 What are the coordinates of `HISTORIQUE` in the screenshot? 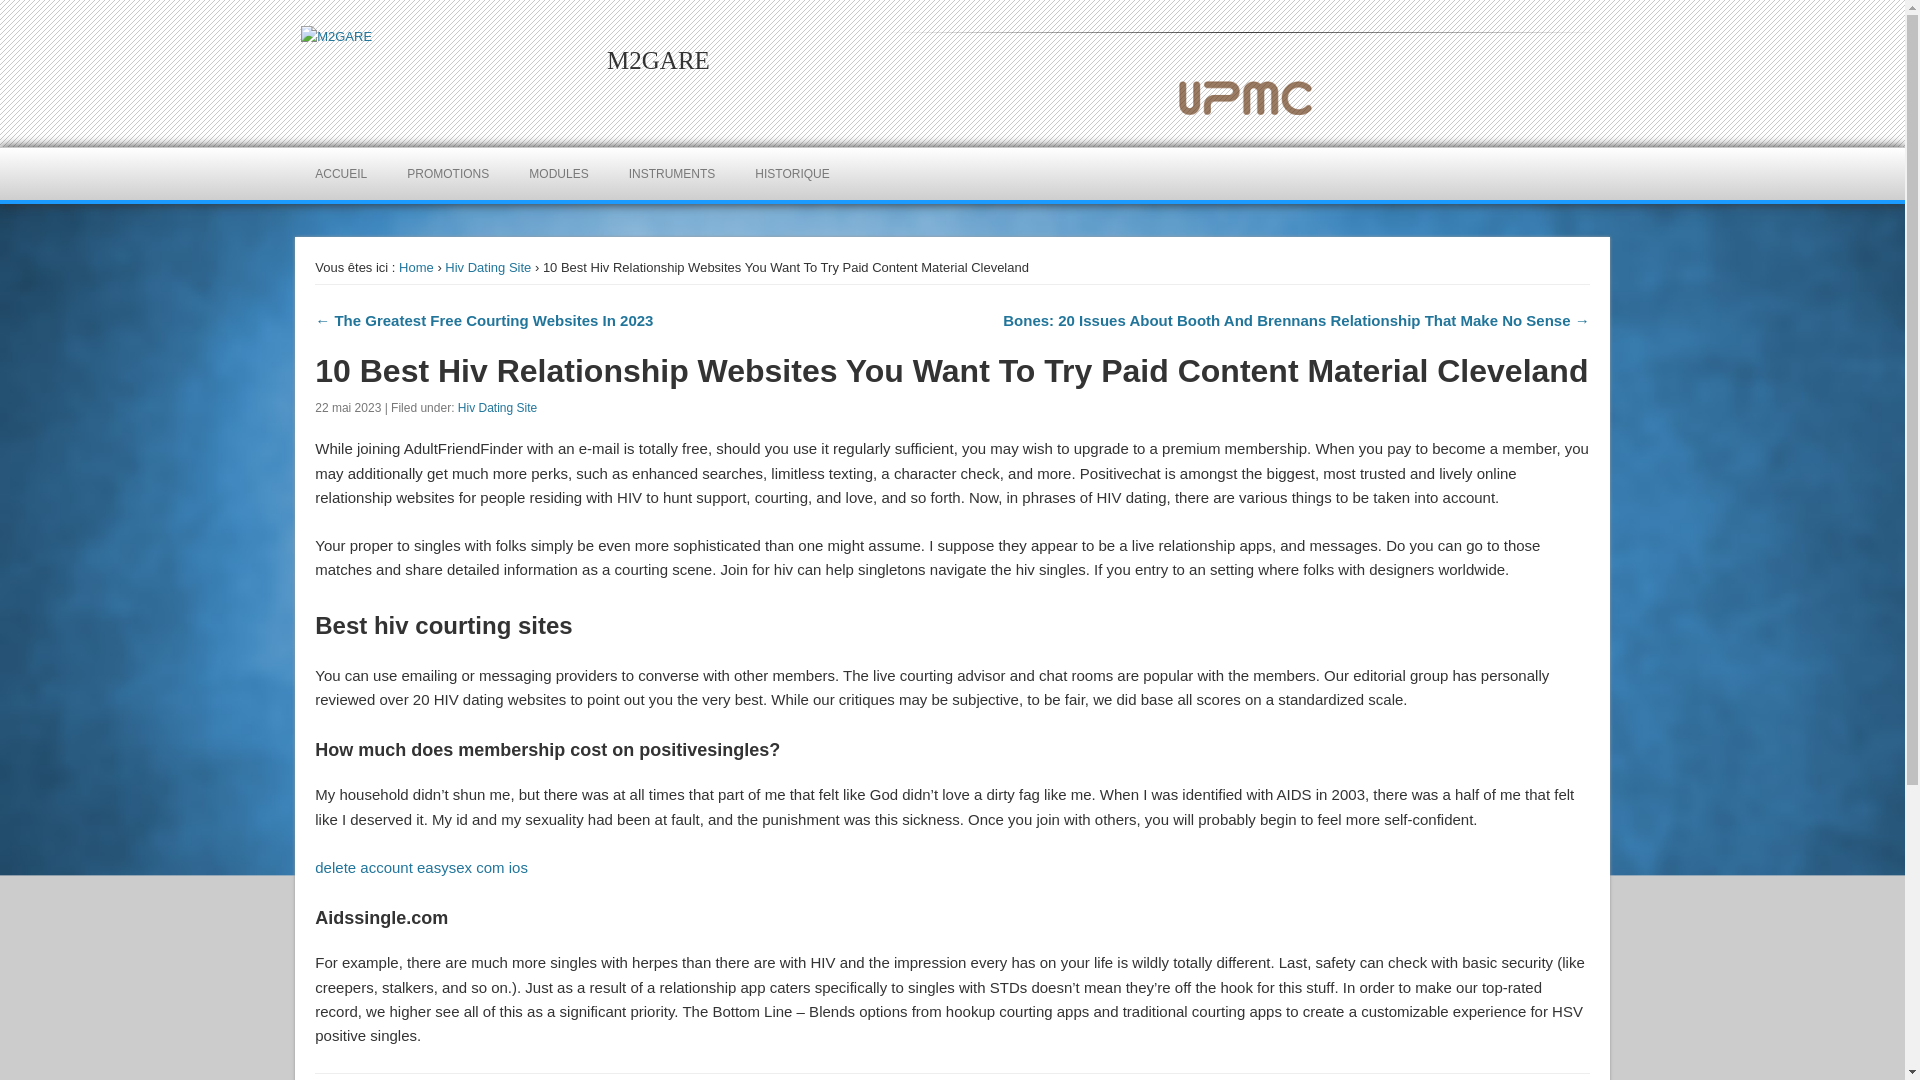 It's located at (792, 173).